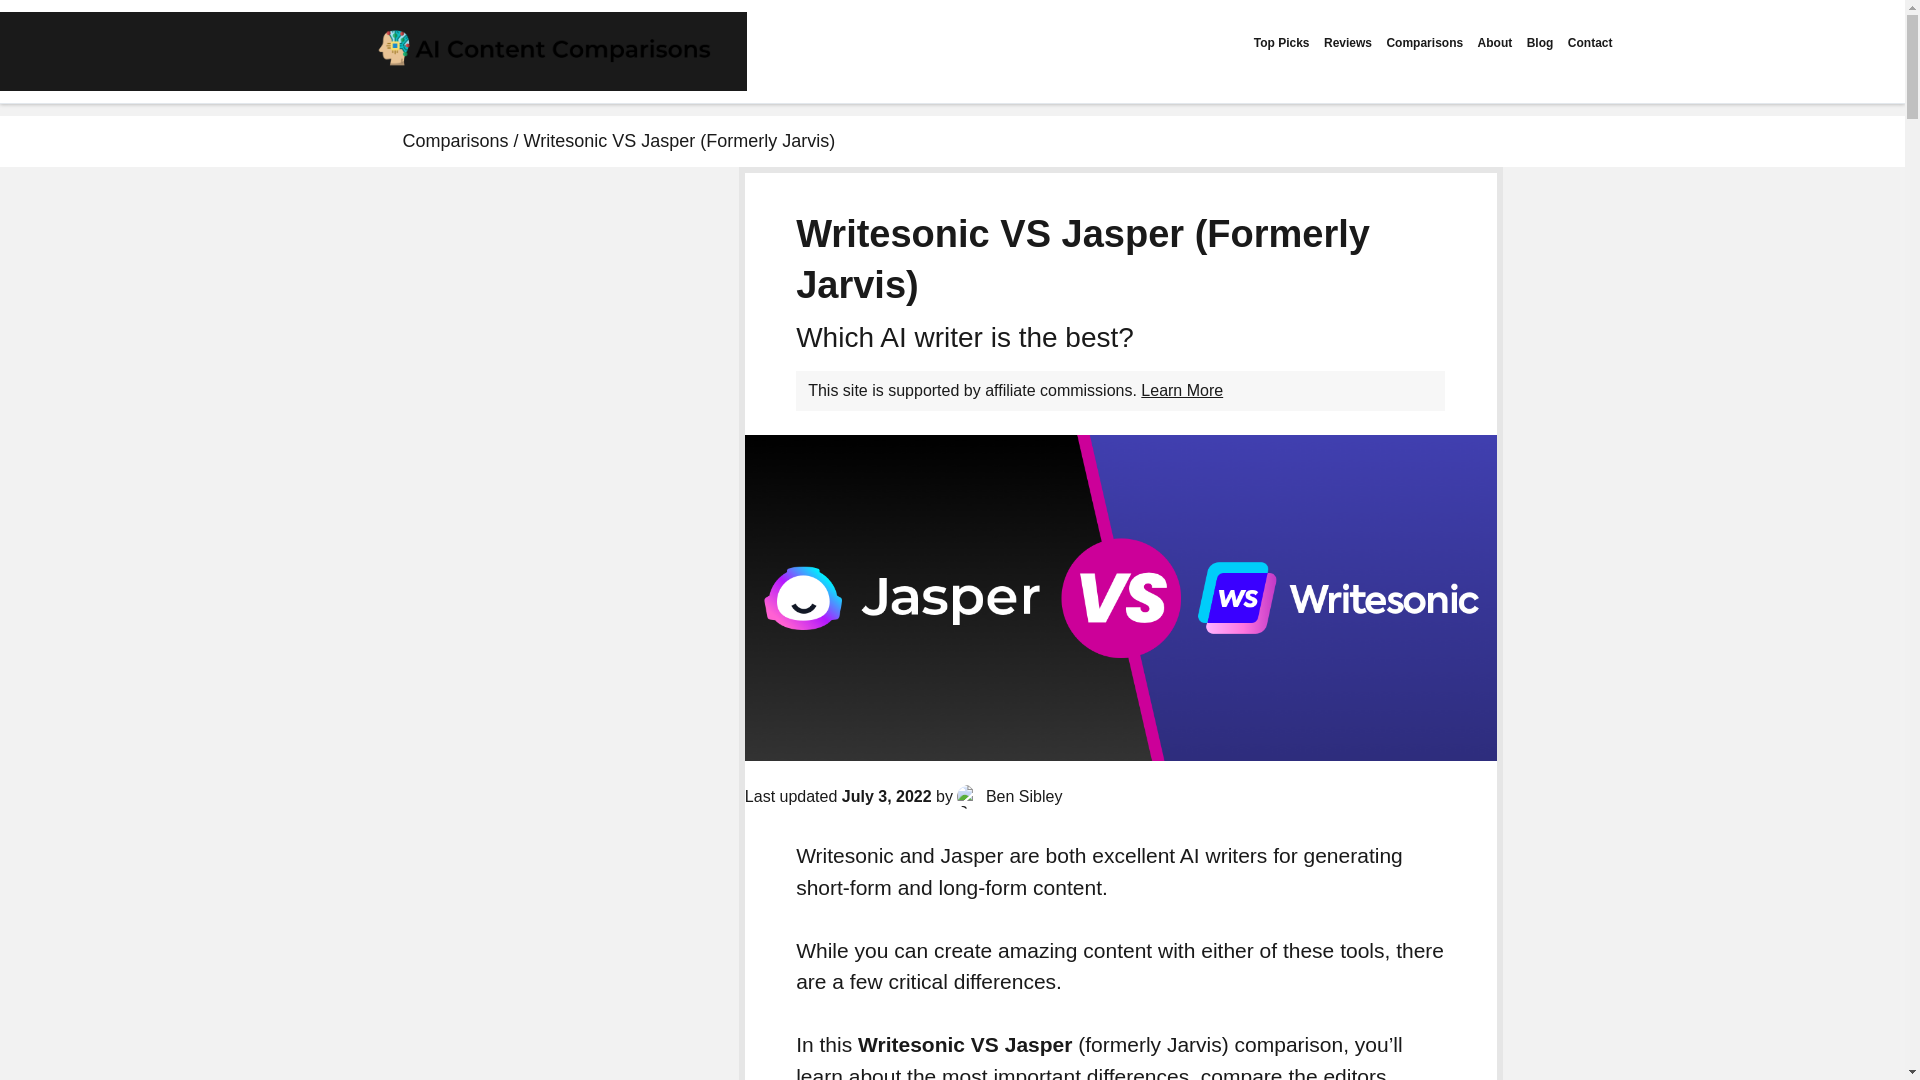 The width and height of the screenshot is (1920, 1080). What do you see at coordinates (1281, 42) in the screenshot?
I see `Top Picks` at bounding box center [1281, 42].